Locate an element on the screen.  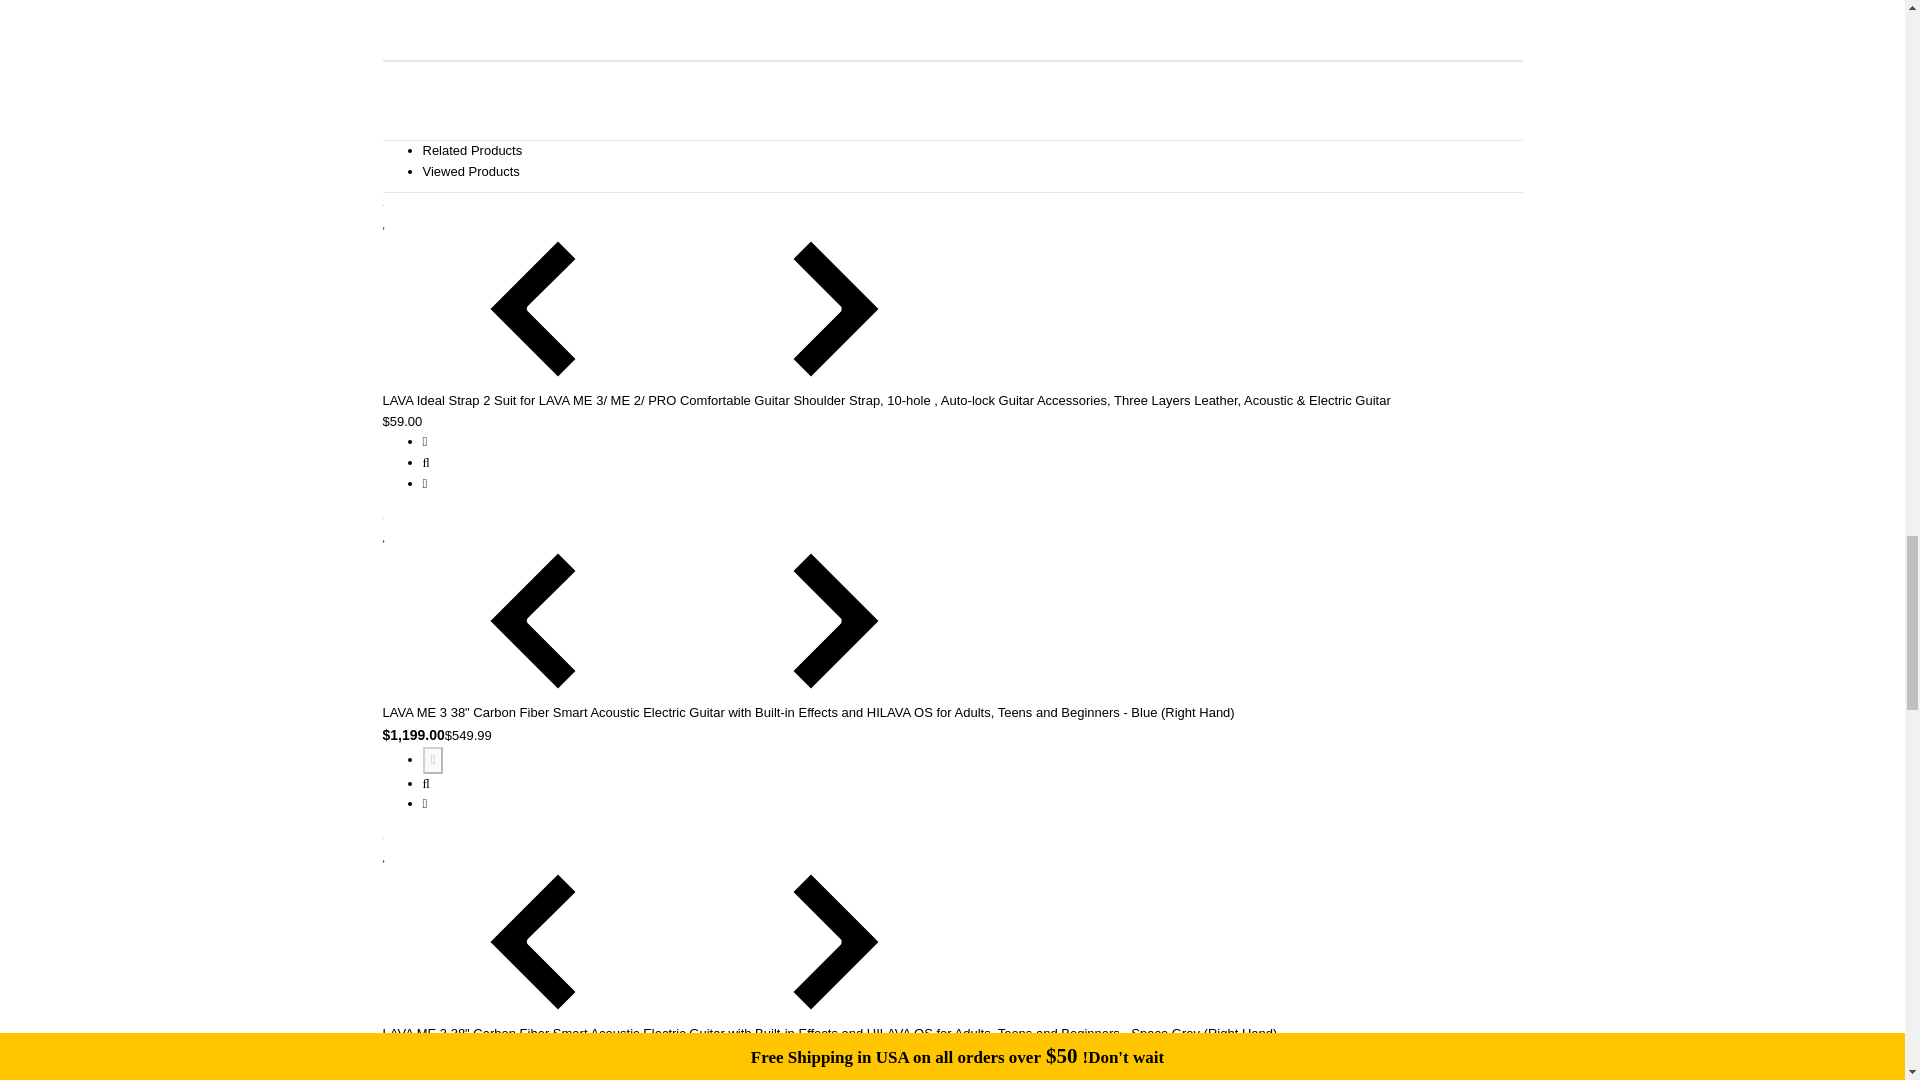
Add to cart is located at coordinates (432, 1074).